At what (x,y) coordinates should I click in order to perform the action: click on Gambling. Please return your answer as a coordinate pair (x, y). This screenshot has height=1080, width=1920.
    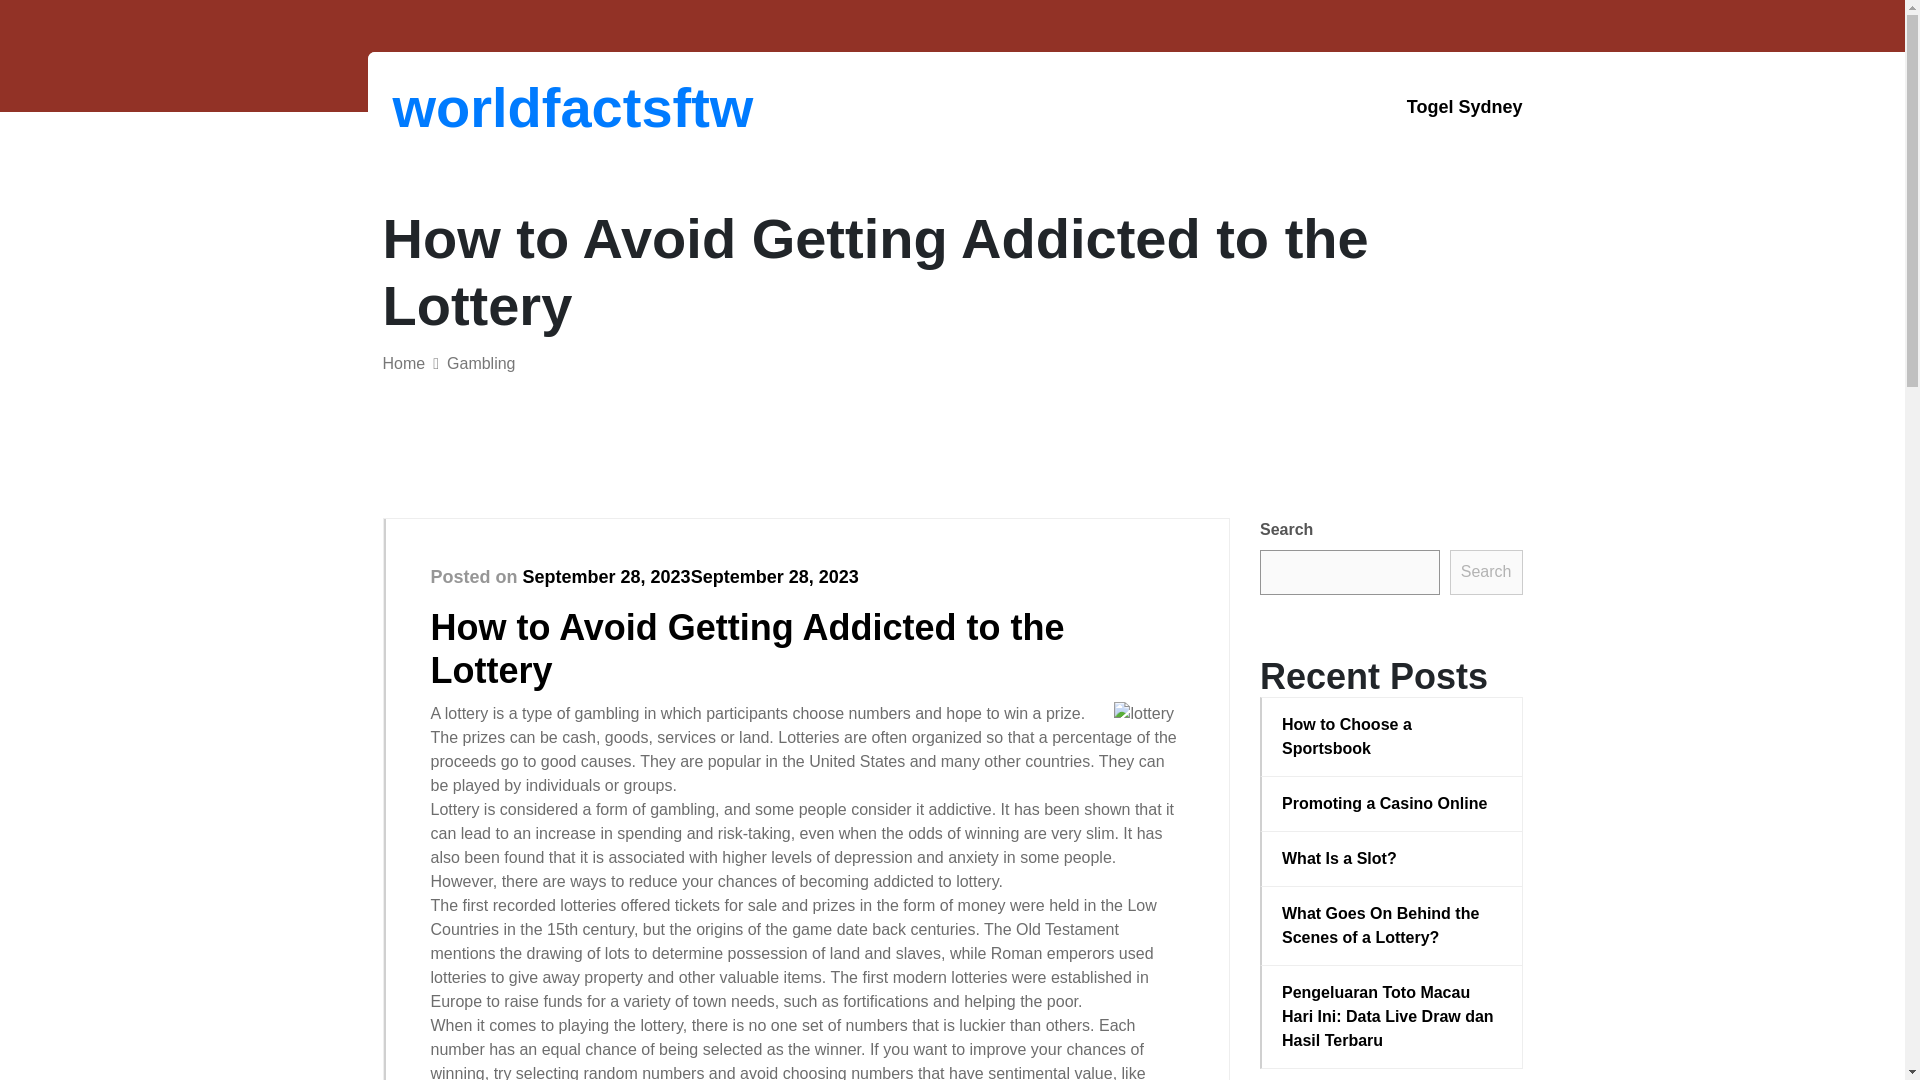
    Looking at the image, I should click on (480, 363).